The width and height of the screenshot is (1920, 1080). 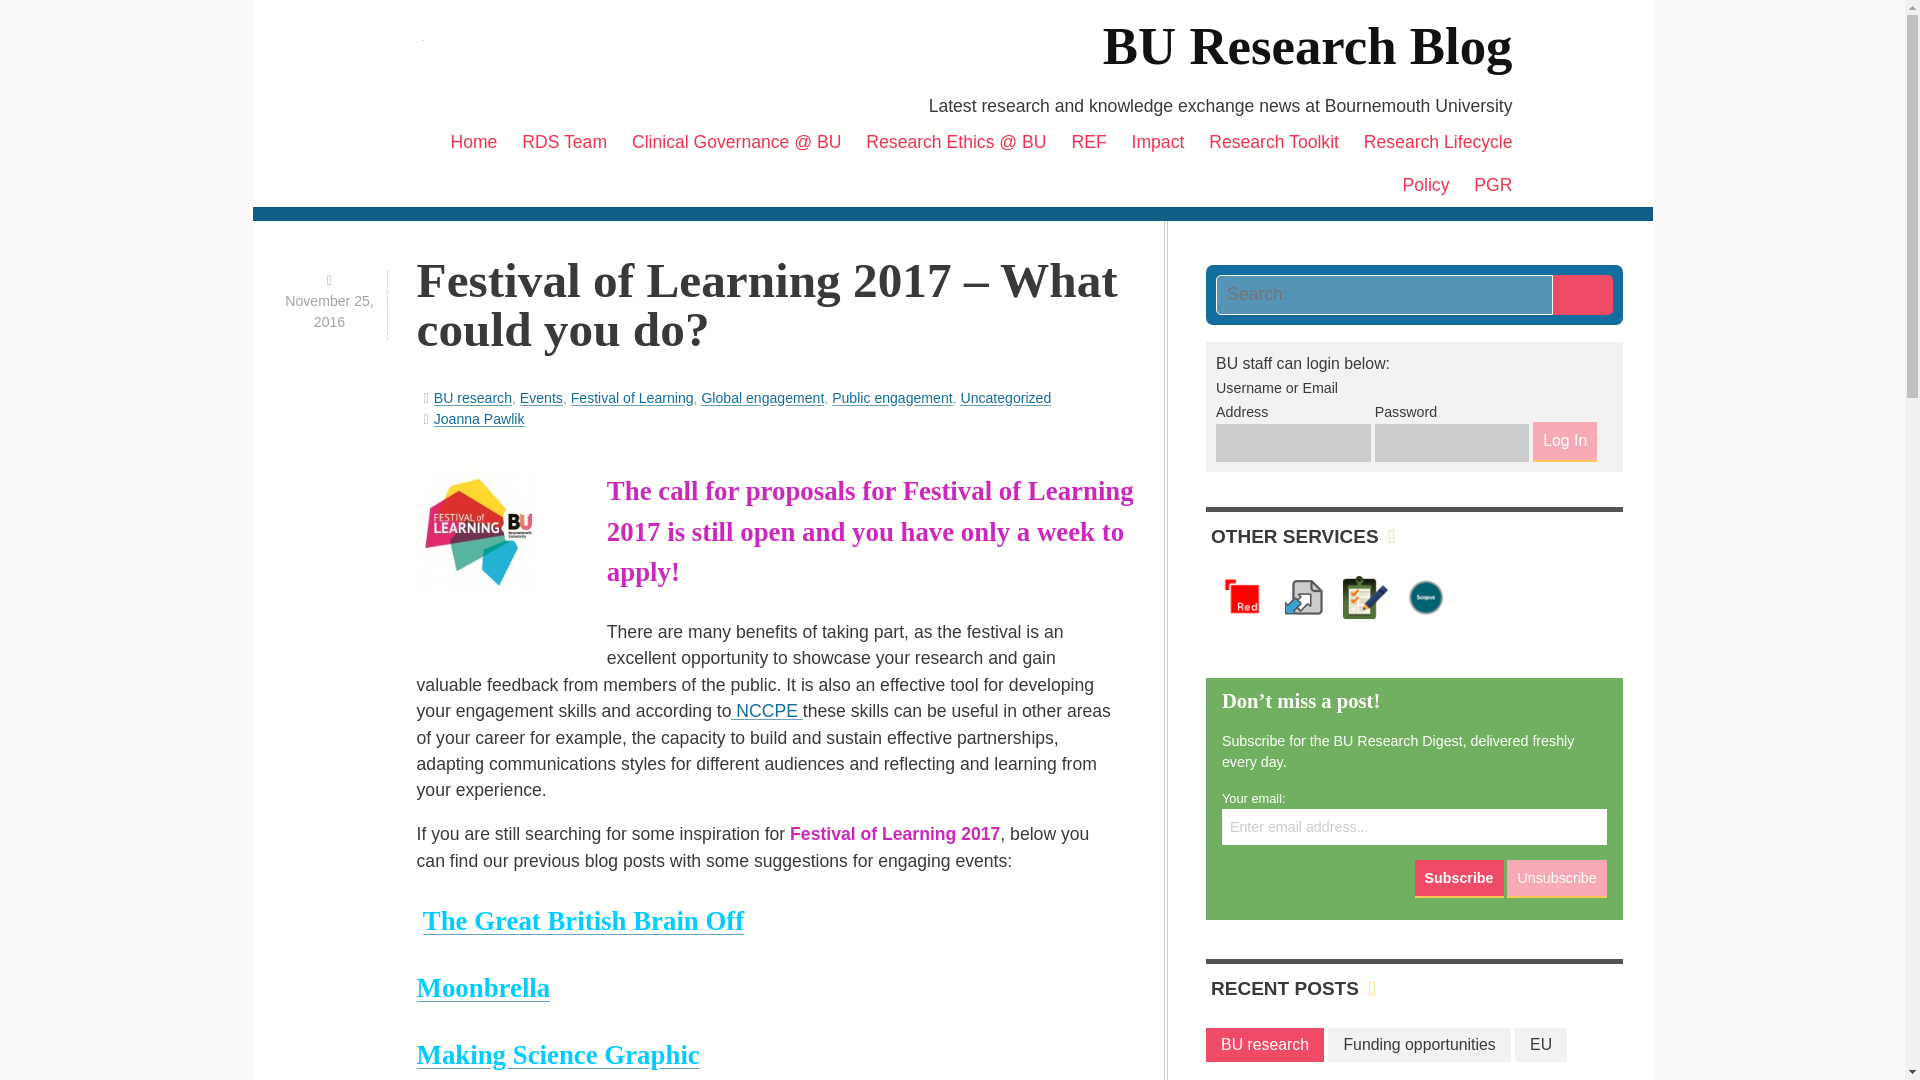 What do you see at coordinates (347, 80) in the screenshot?
I see `Bournemouth University` at bounding box center [347, 80].